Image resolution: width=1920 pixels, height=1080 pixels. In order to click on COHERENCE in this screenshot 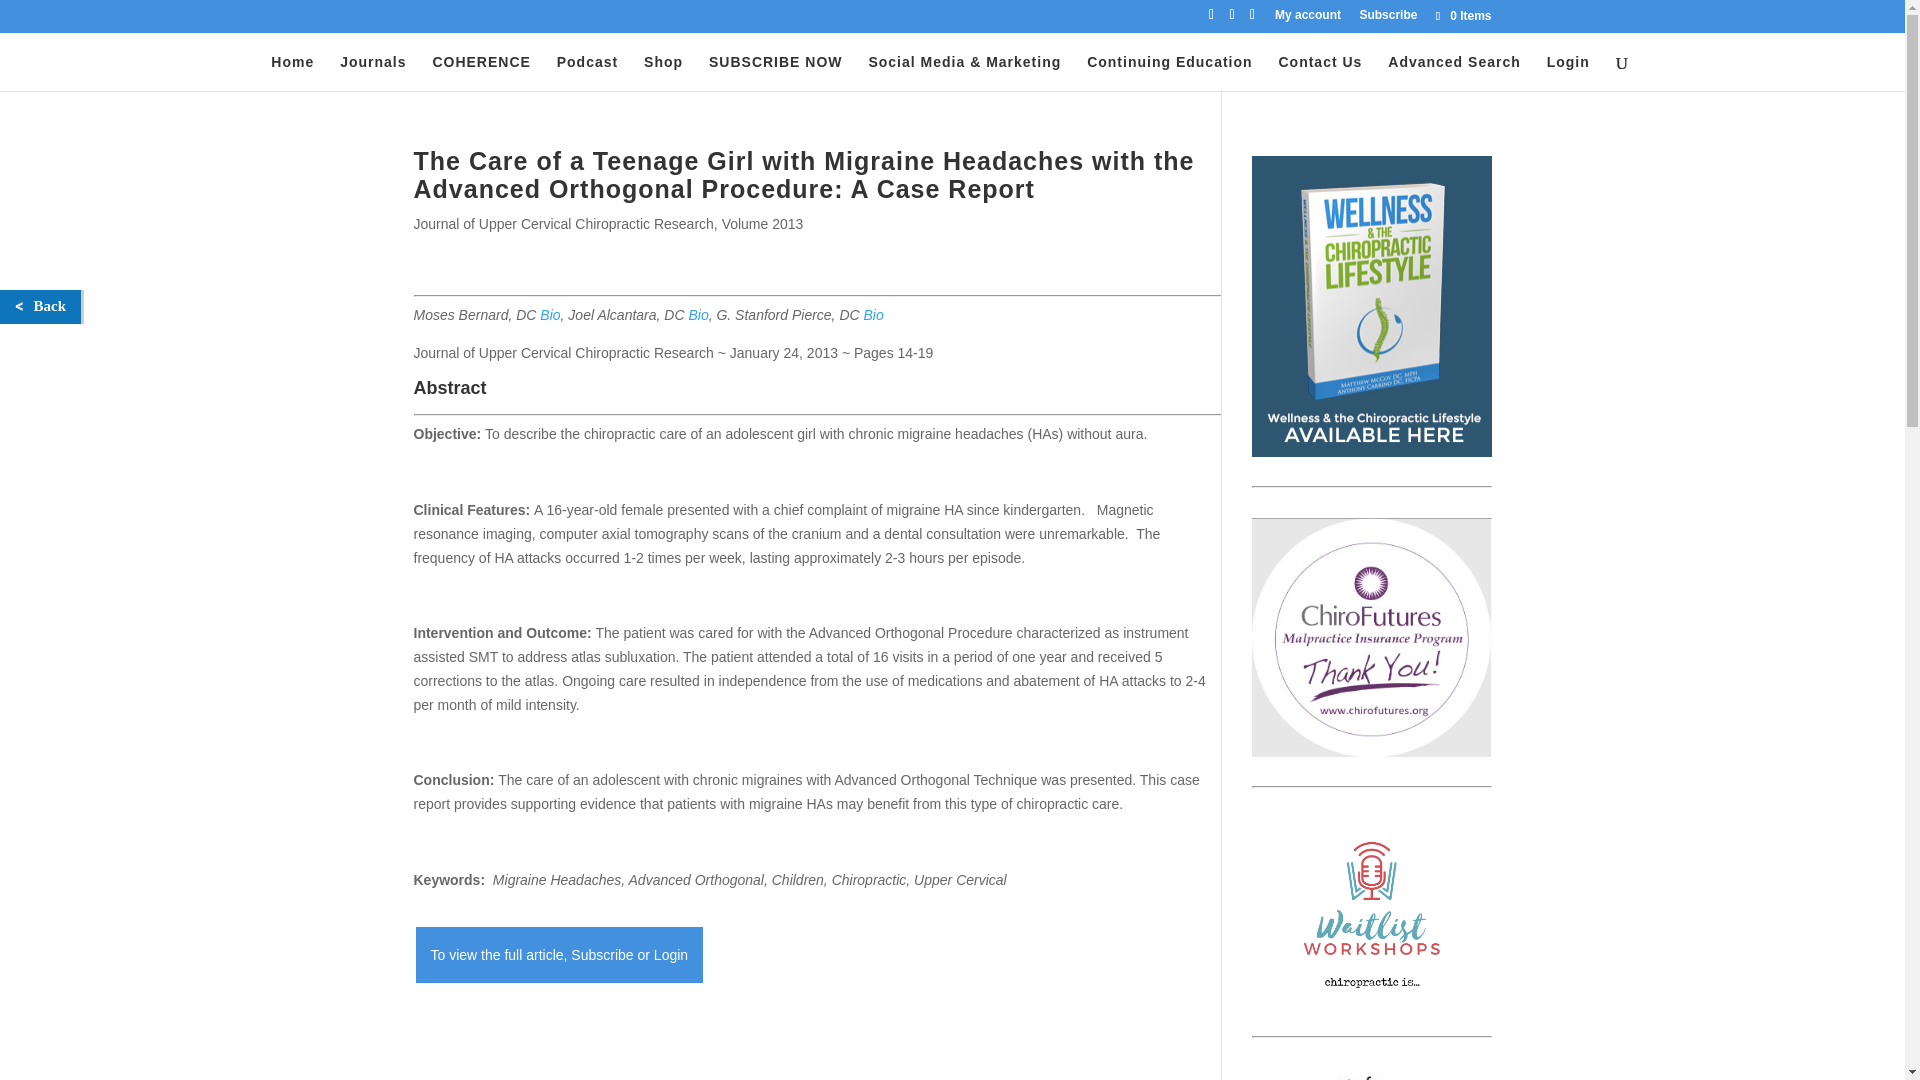, I will do `click(480, 72)`.